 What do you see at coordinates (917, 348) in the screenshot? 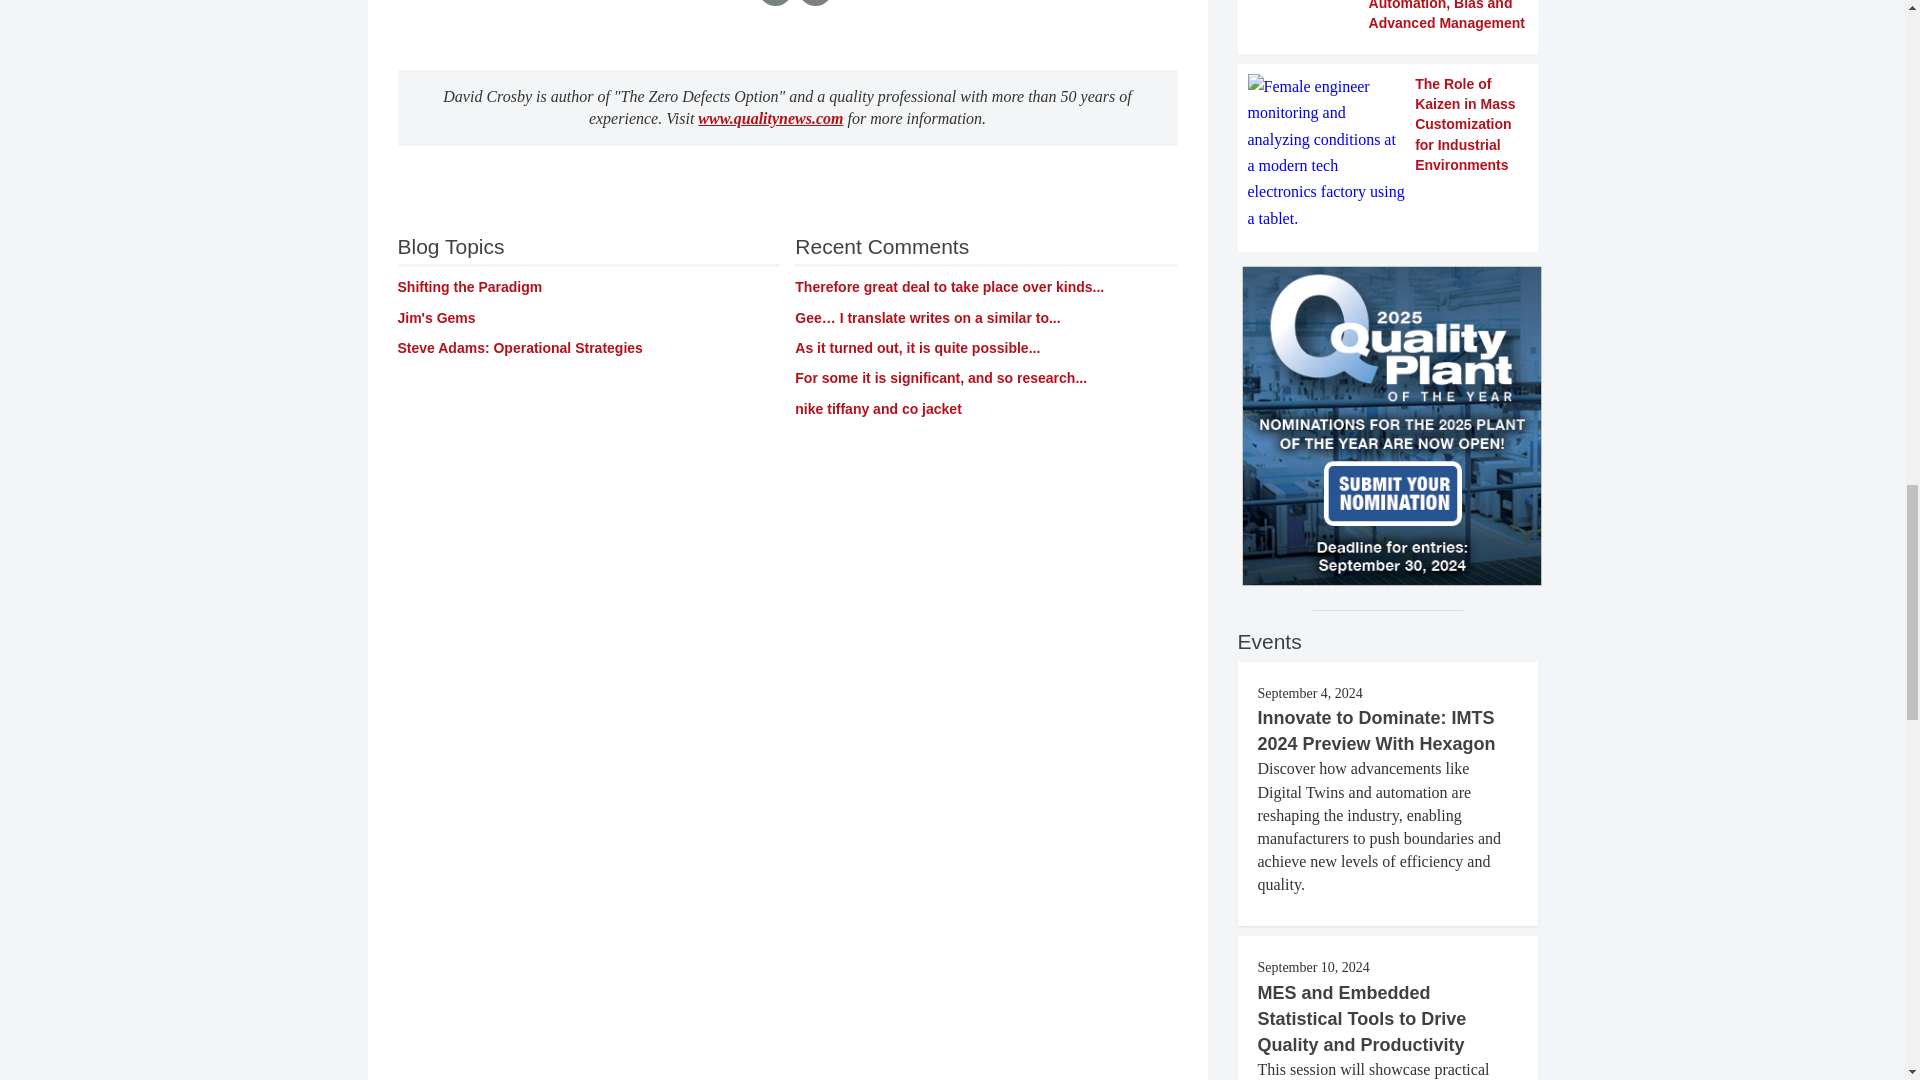
I see `Why is good help so hard to find?` at bounding box center [917, 348].